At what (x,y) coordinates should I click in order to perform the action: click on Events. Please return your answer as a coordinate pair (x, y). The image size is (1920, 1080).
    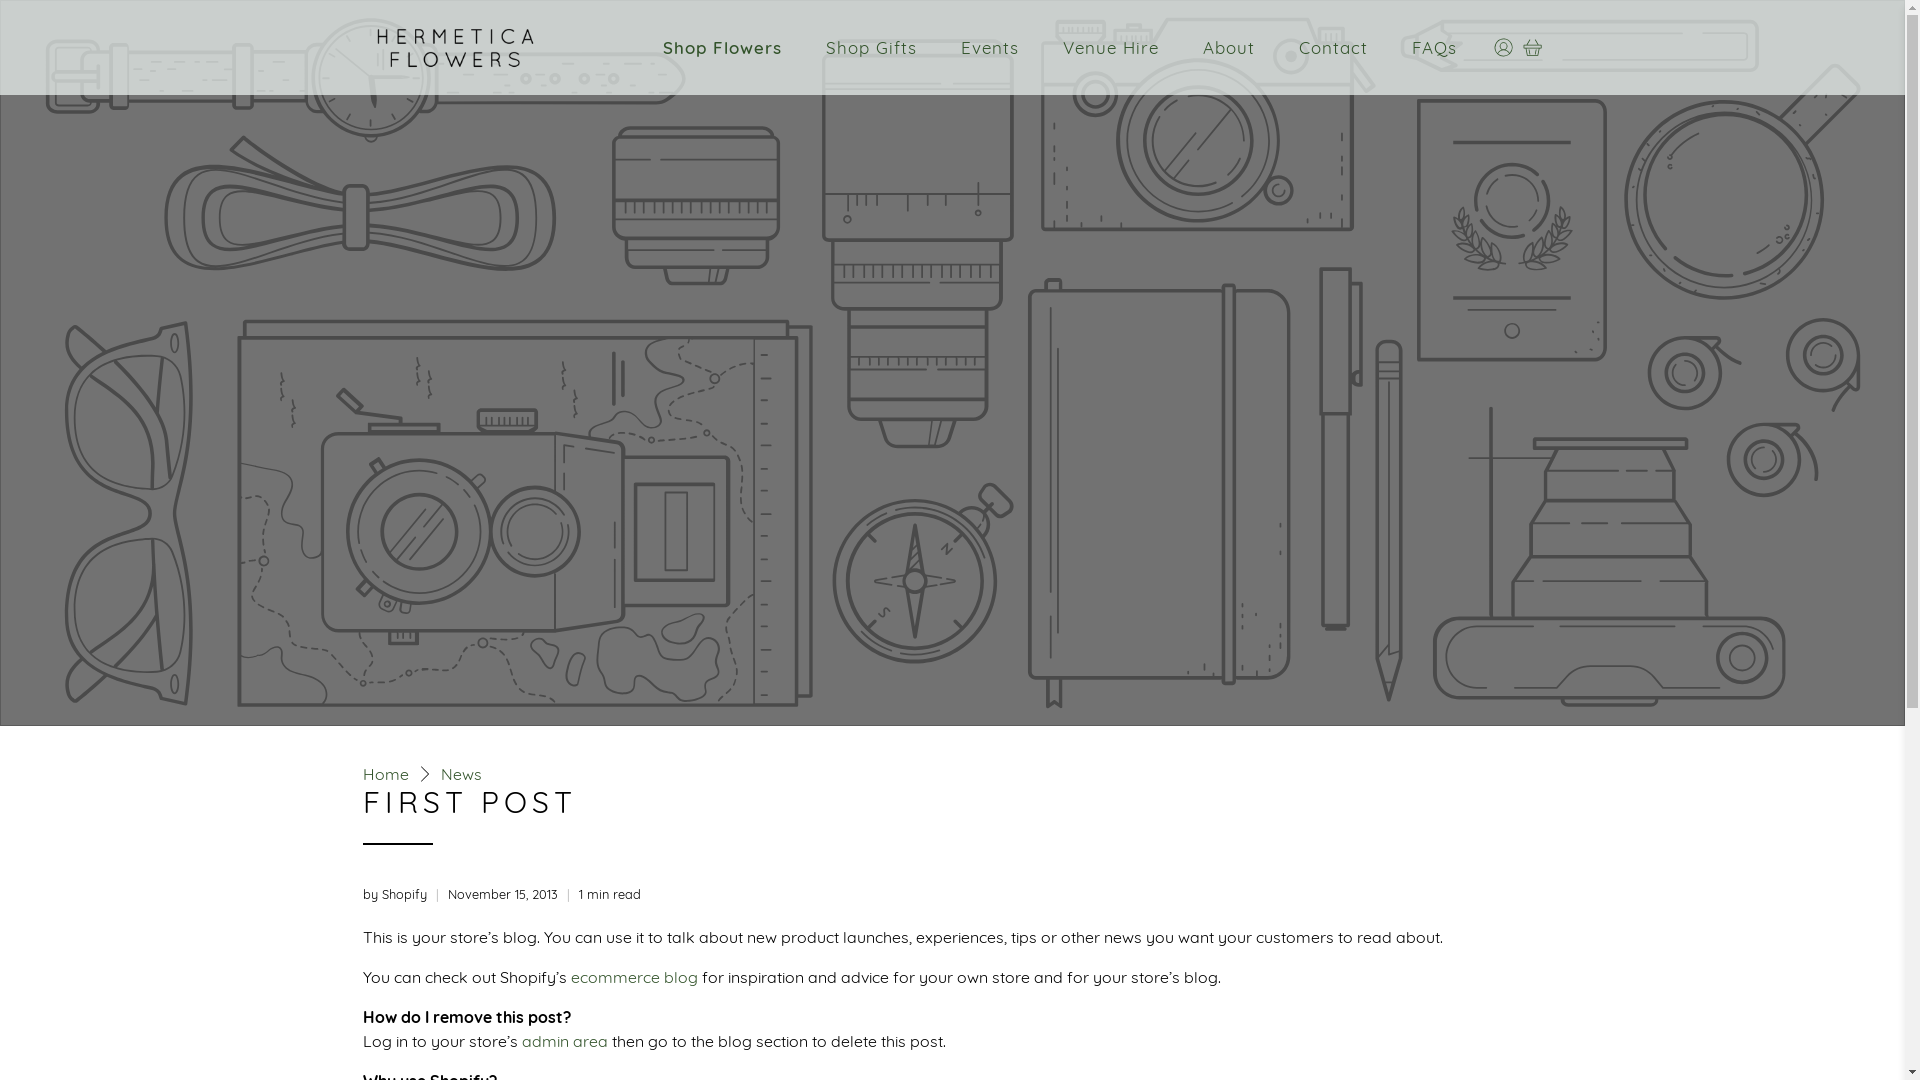
    Looking at the image, I should click on (990, 48).